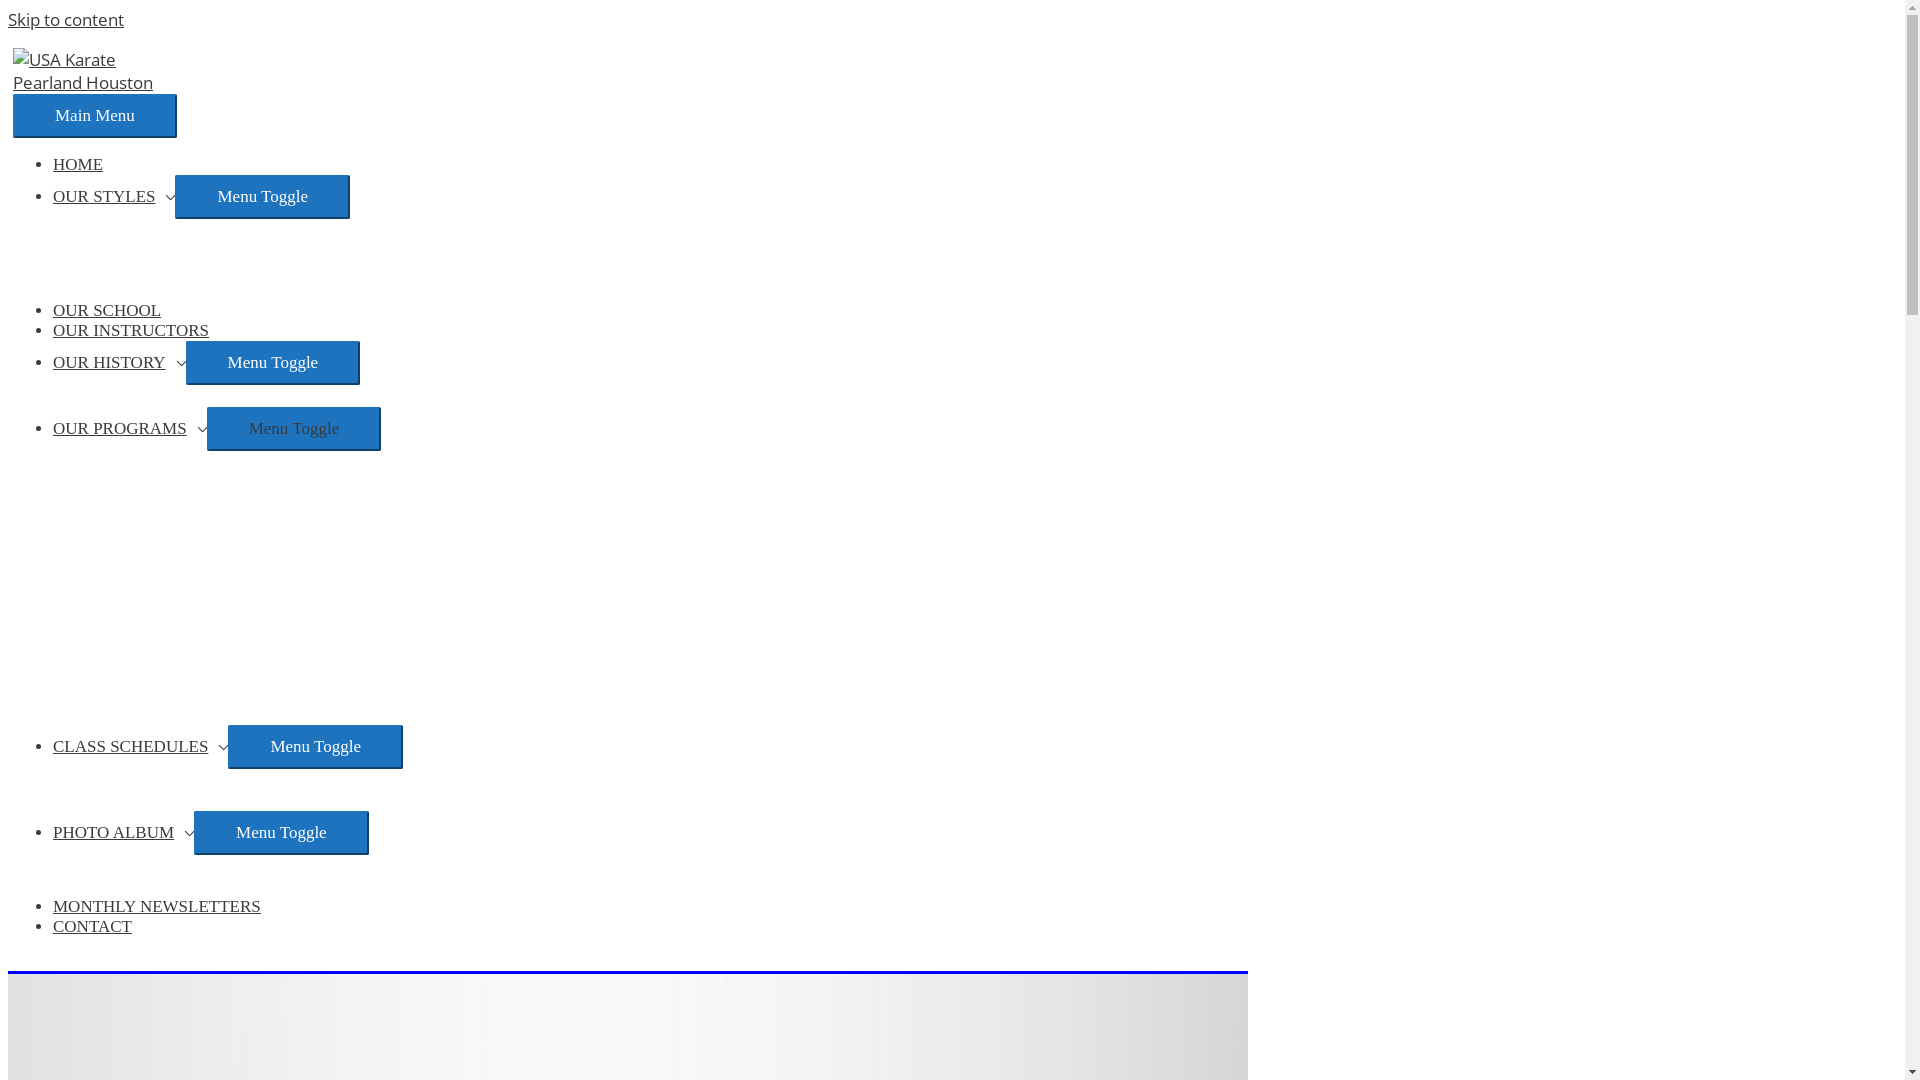  What do you see at coordinates (282, 833) in the screenshot?
I see `Menu Toggle` at bounding box center [282, 833].